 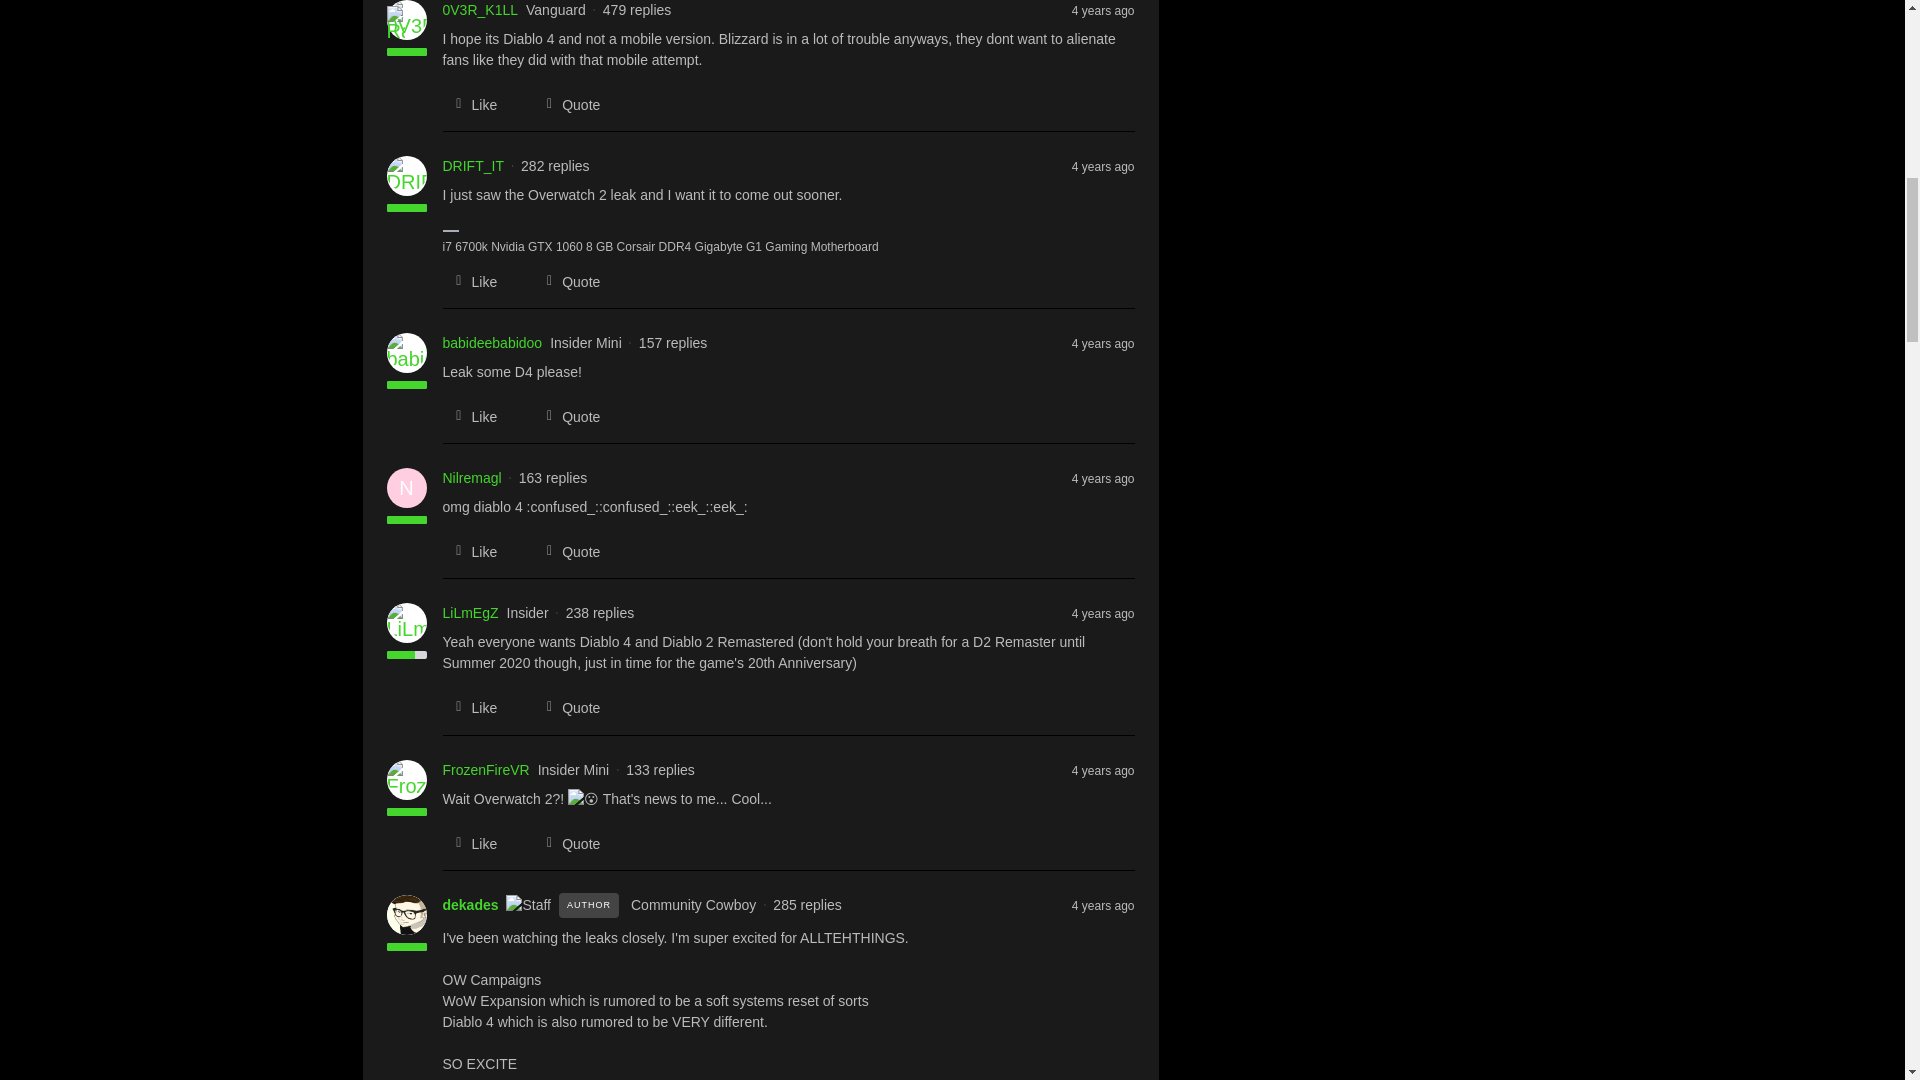 I want to click on Nilremagl, so click(x=471, y=478).